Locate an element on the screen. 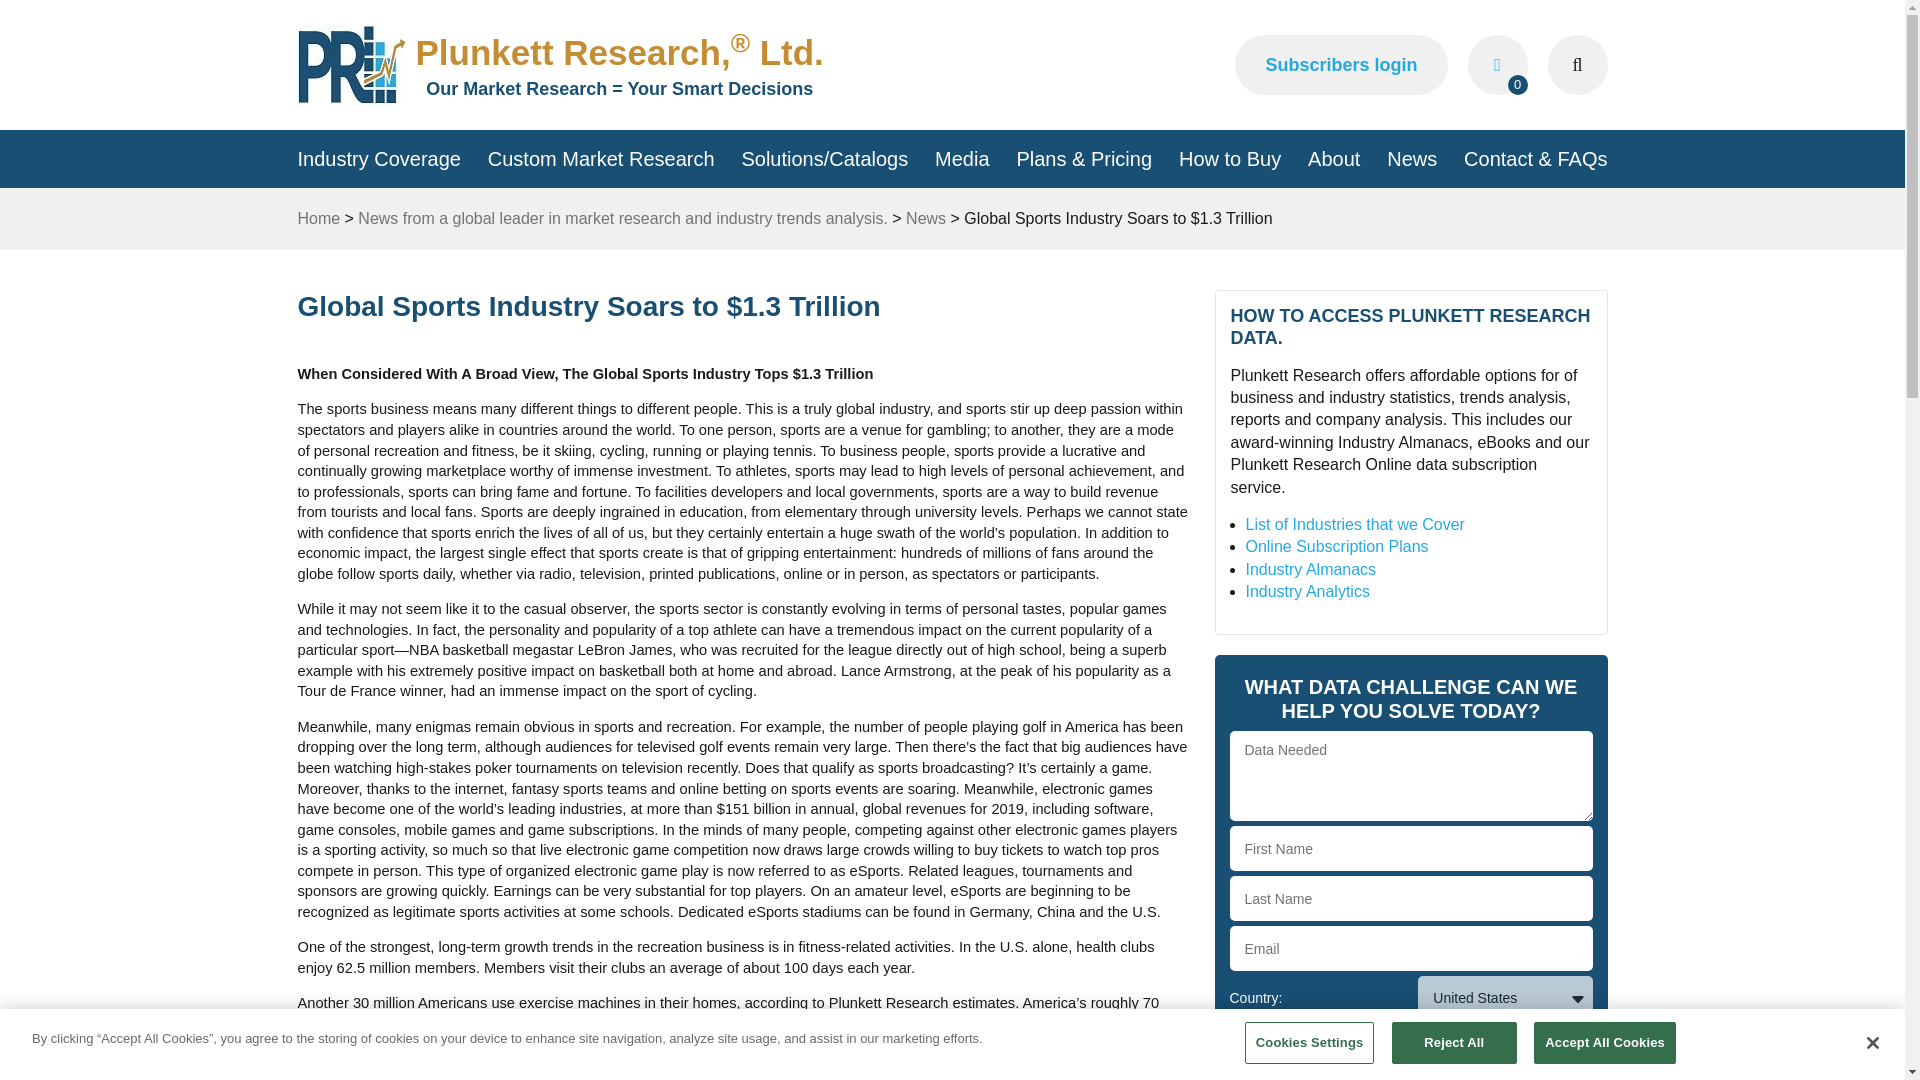 This screenshot has width=1920, height=1080. How to Buy is located at coordinates (1229, 158).